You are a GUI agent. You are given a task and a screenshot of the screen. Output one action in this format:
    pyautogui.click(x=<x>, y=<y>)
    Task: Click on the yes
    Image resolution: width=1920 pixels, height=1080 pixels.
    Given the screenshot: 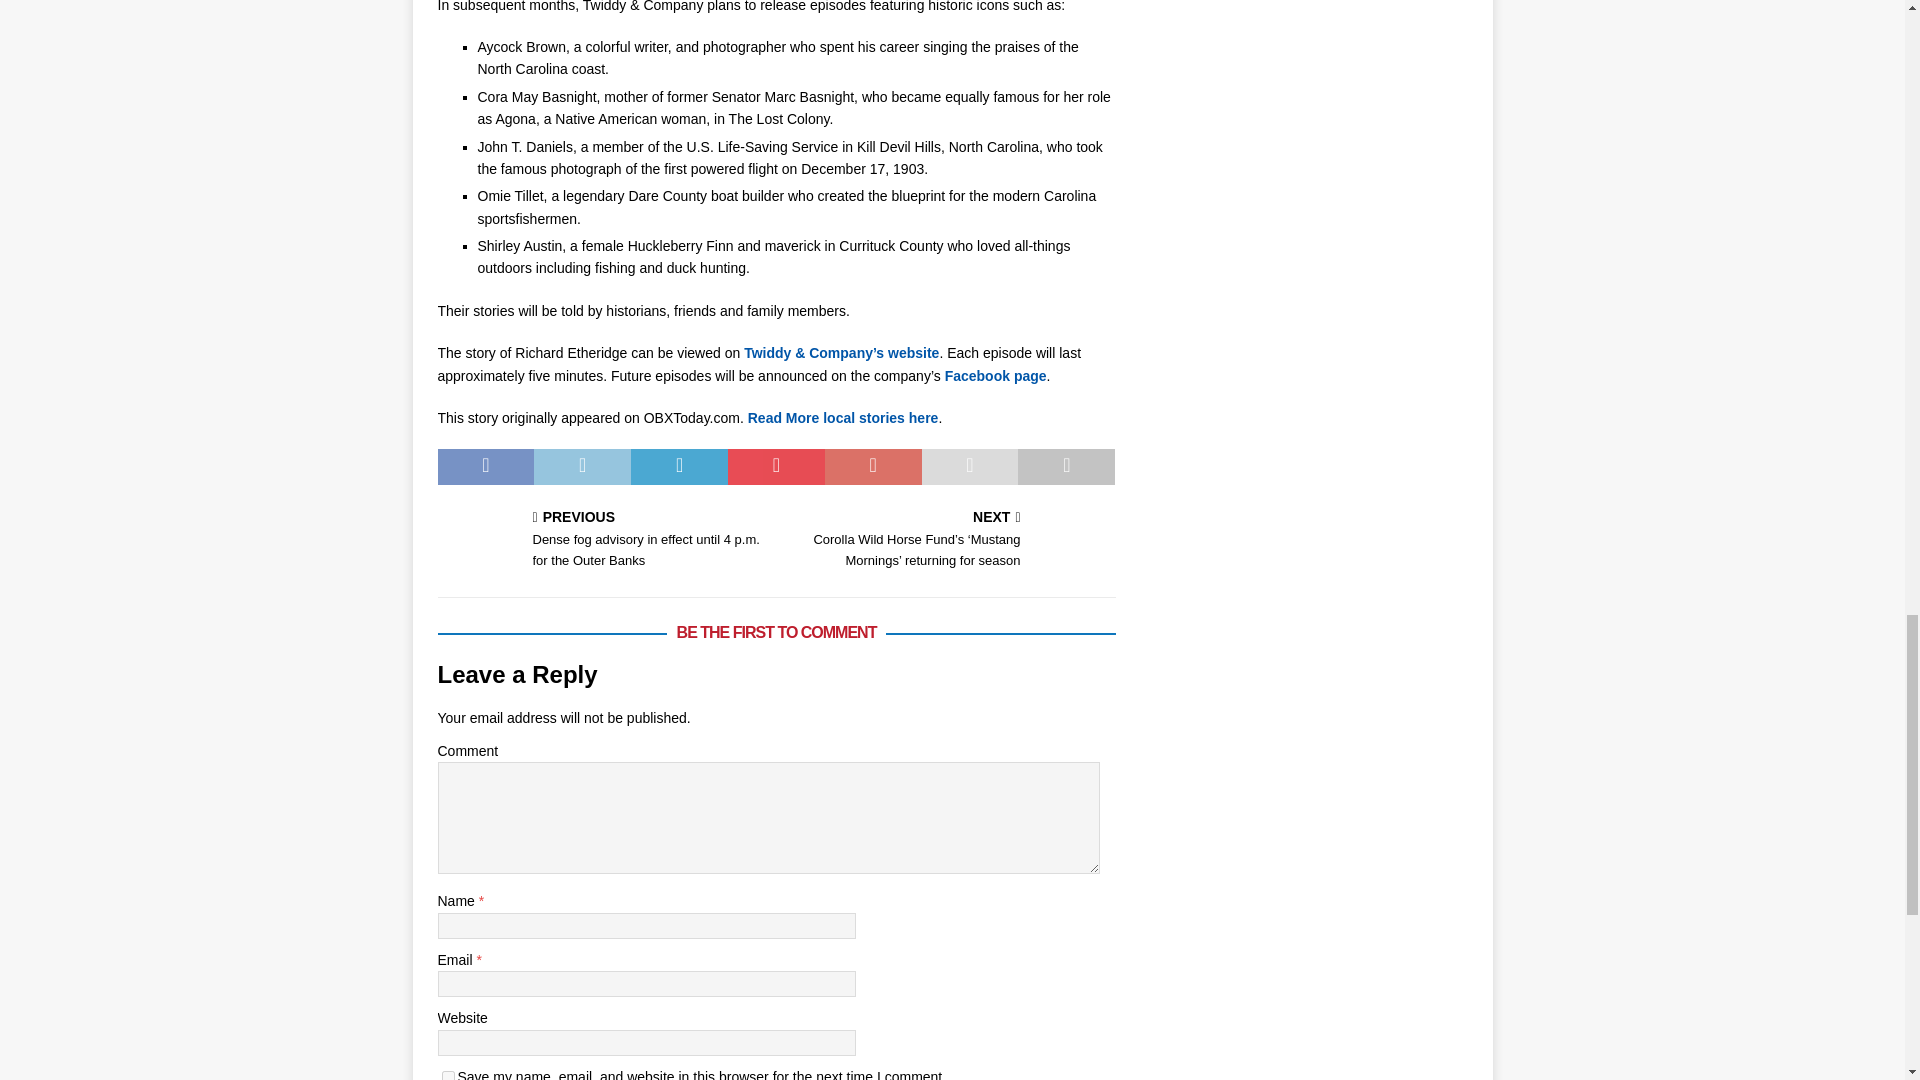 What is the action you would take?
    pyautogui.click(x=448, y=1076)
    